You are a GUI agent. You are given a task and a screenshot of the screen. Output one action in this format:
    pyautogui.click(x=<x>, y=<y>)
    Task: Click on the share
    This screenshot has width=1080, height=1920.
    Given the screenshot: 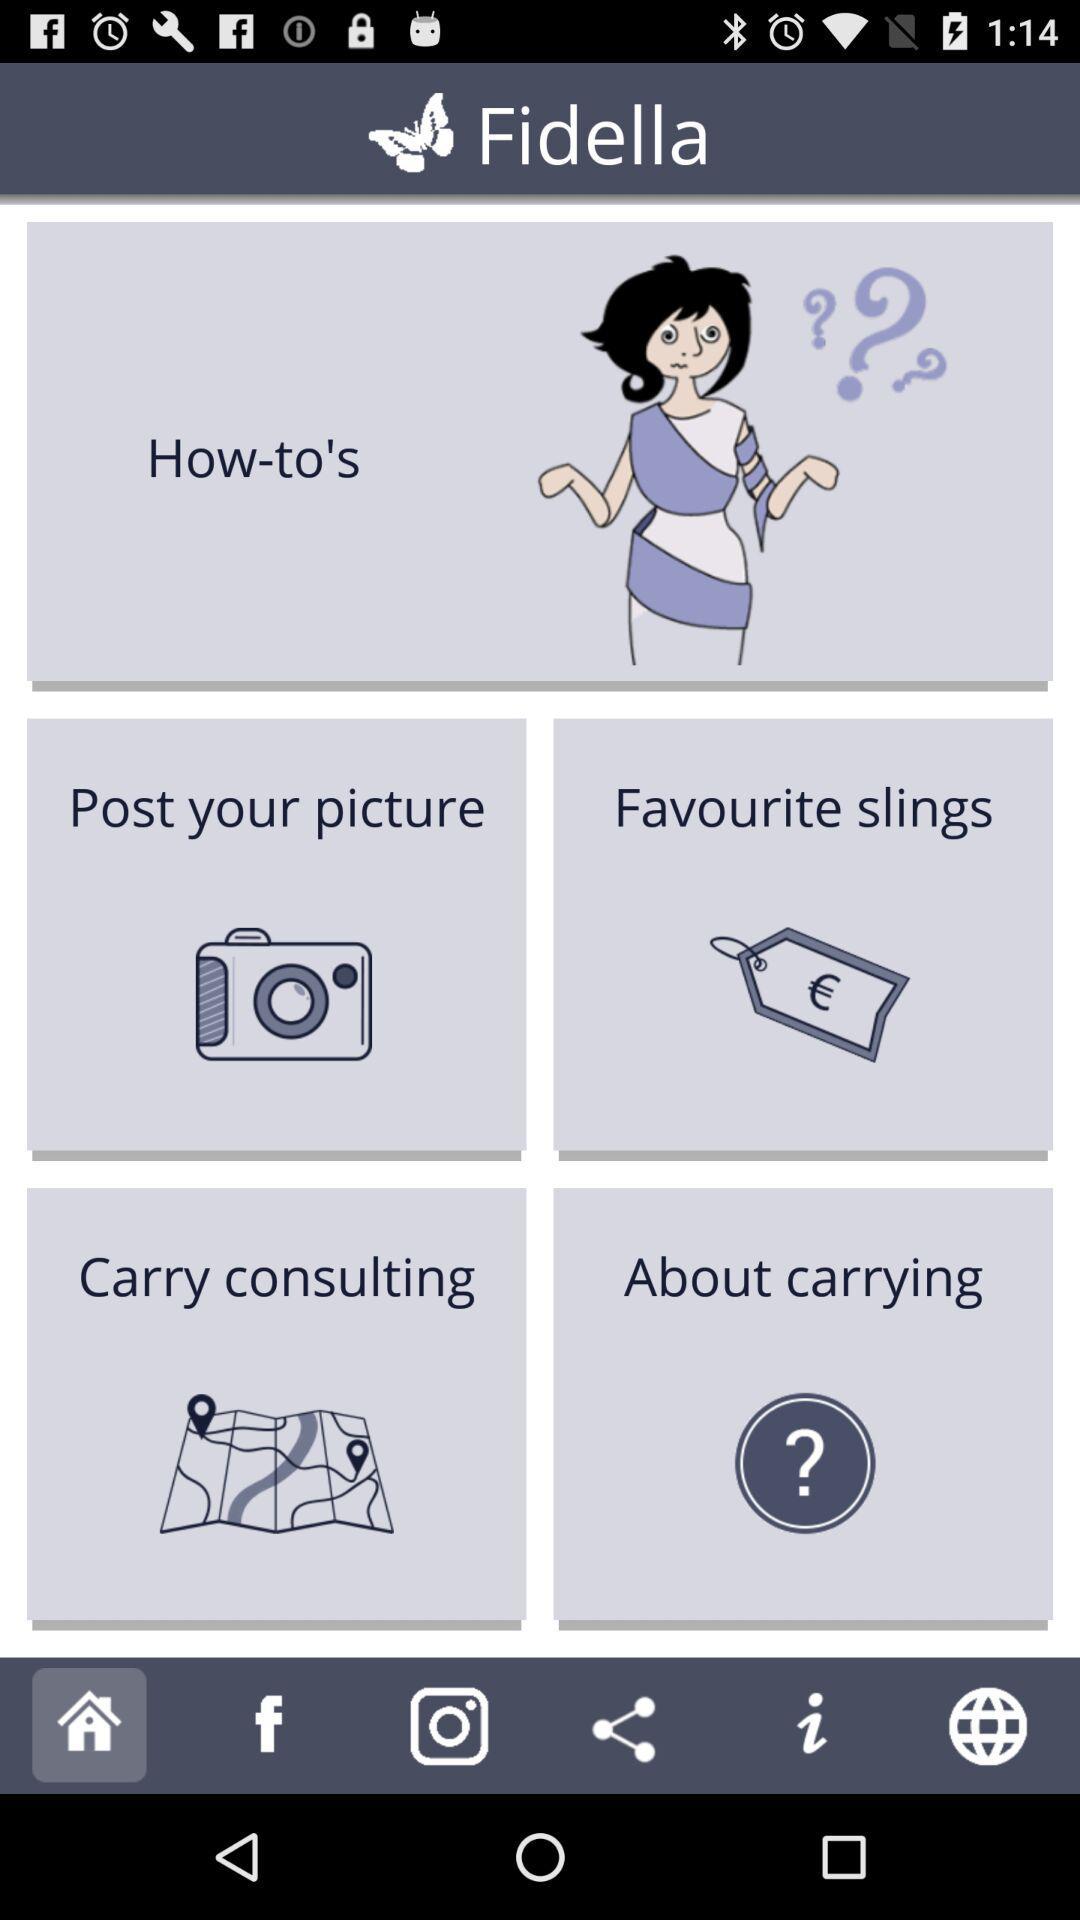 What is the action you would take?
    pyautogui.click(x=630, y=1726)
    